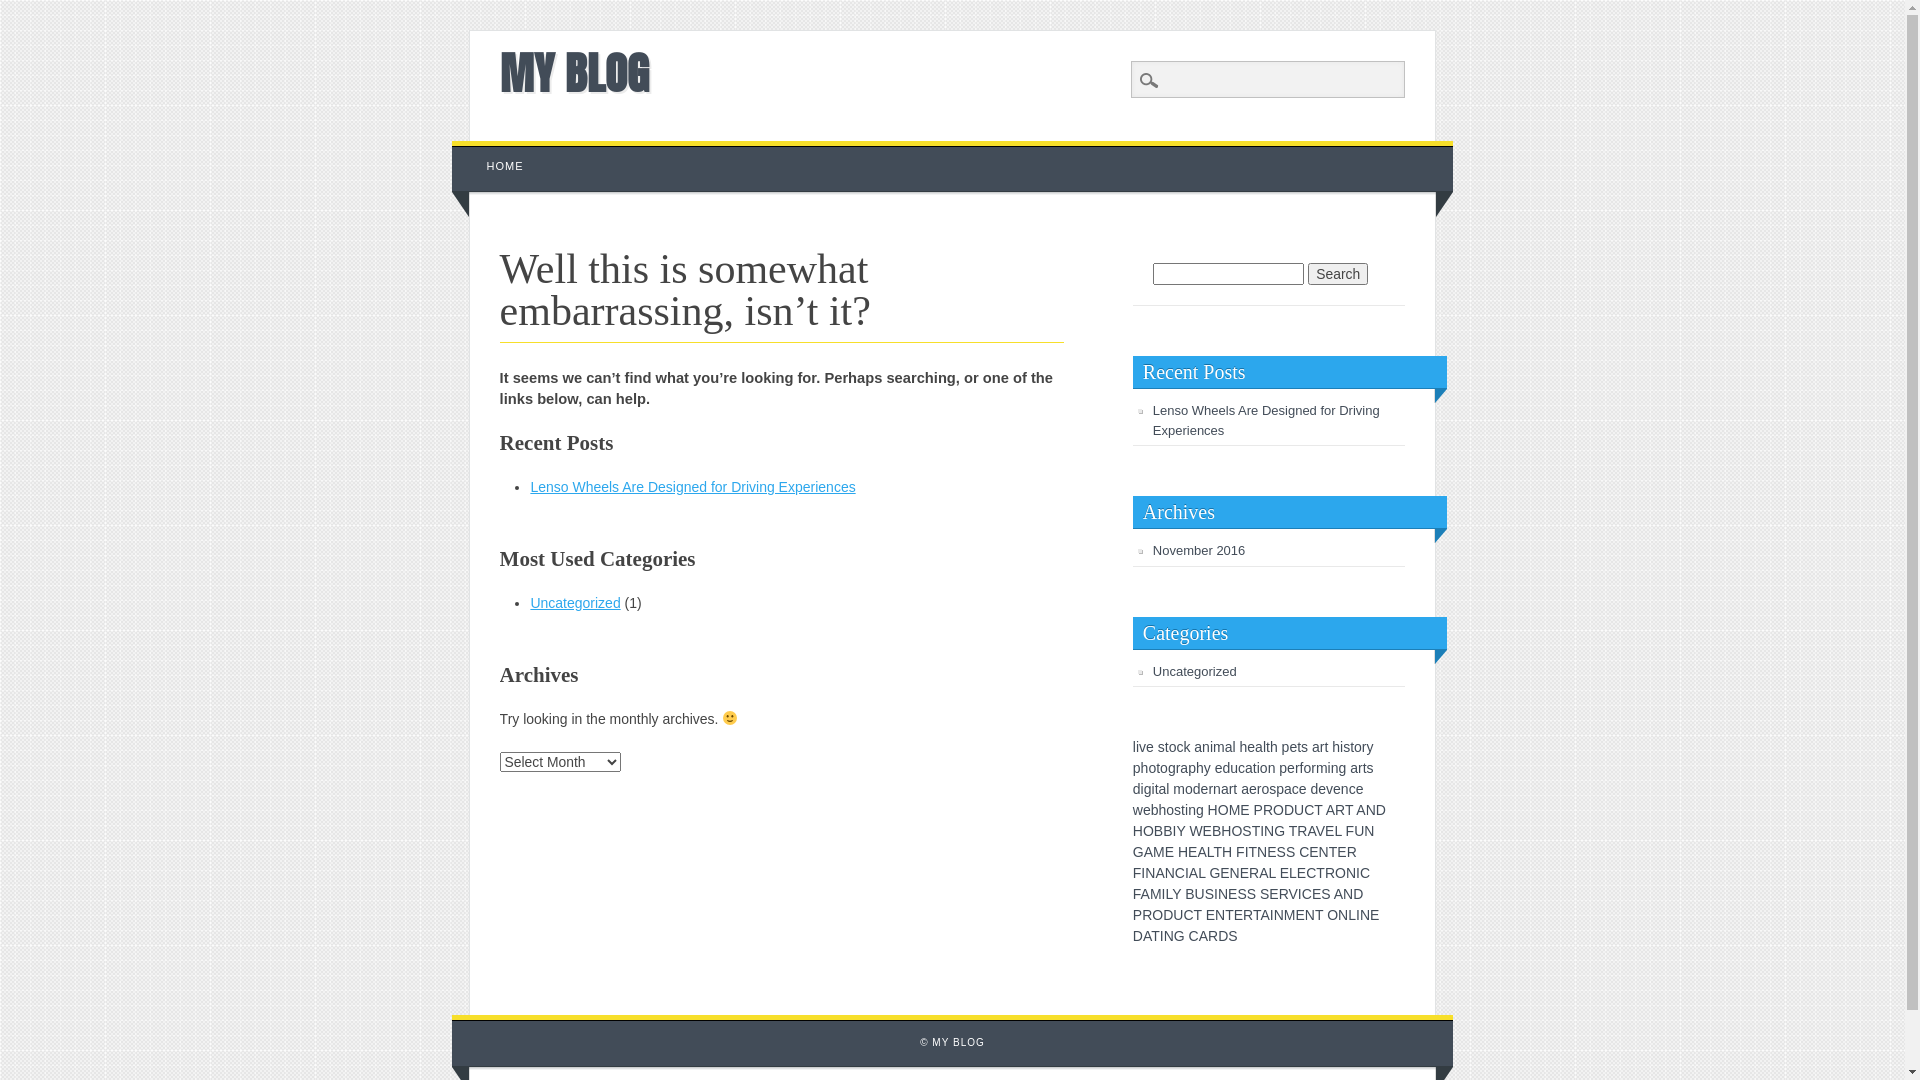 The image size is (1920, 1080). Describe the element at coordinates (1137, 789) in the screenshot. I see `d` at that location.